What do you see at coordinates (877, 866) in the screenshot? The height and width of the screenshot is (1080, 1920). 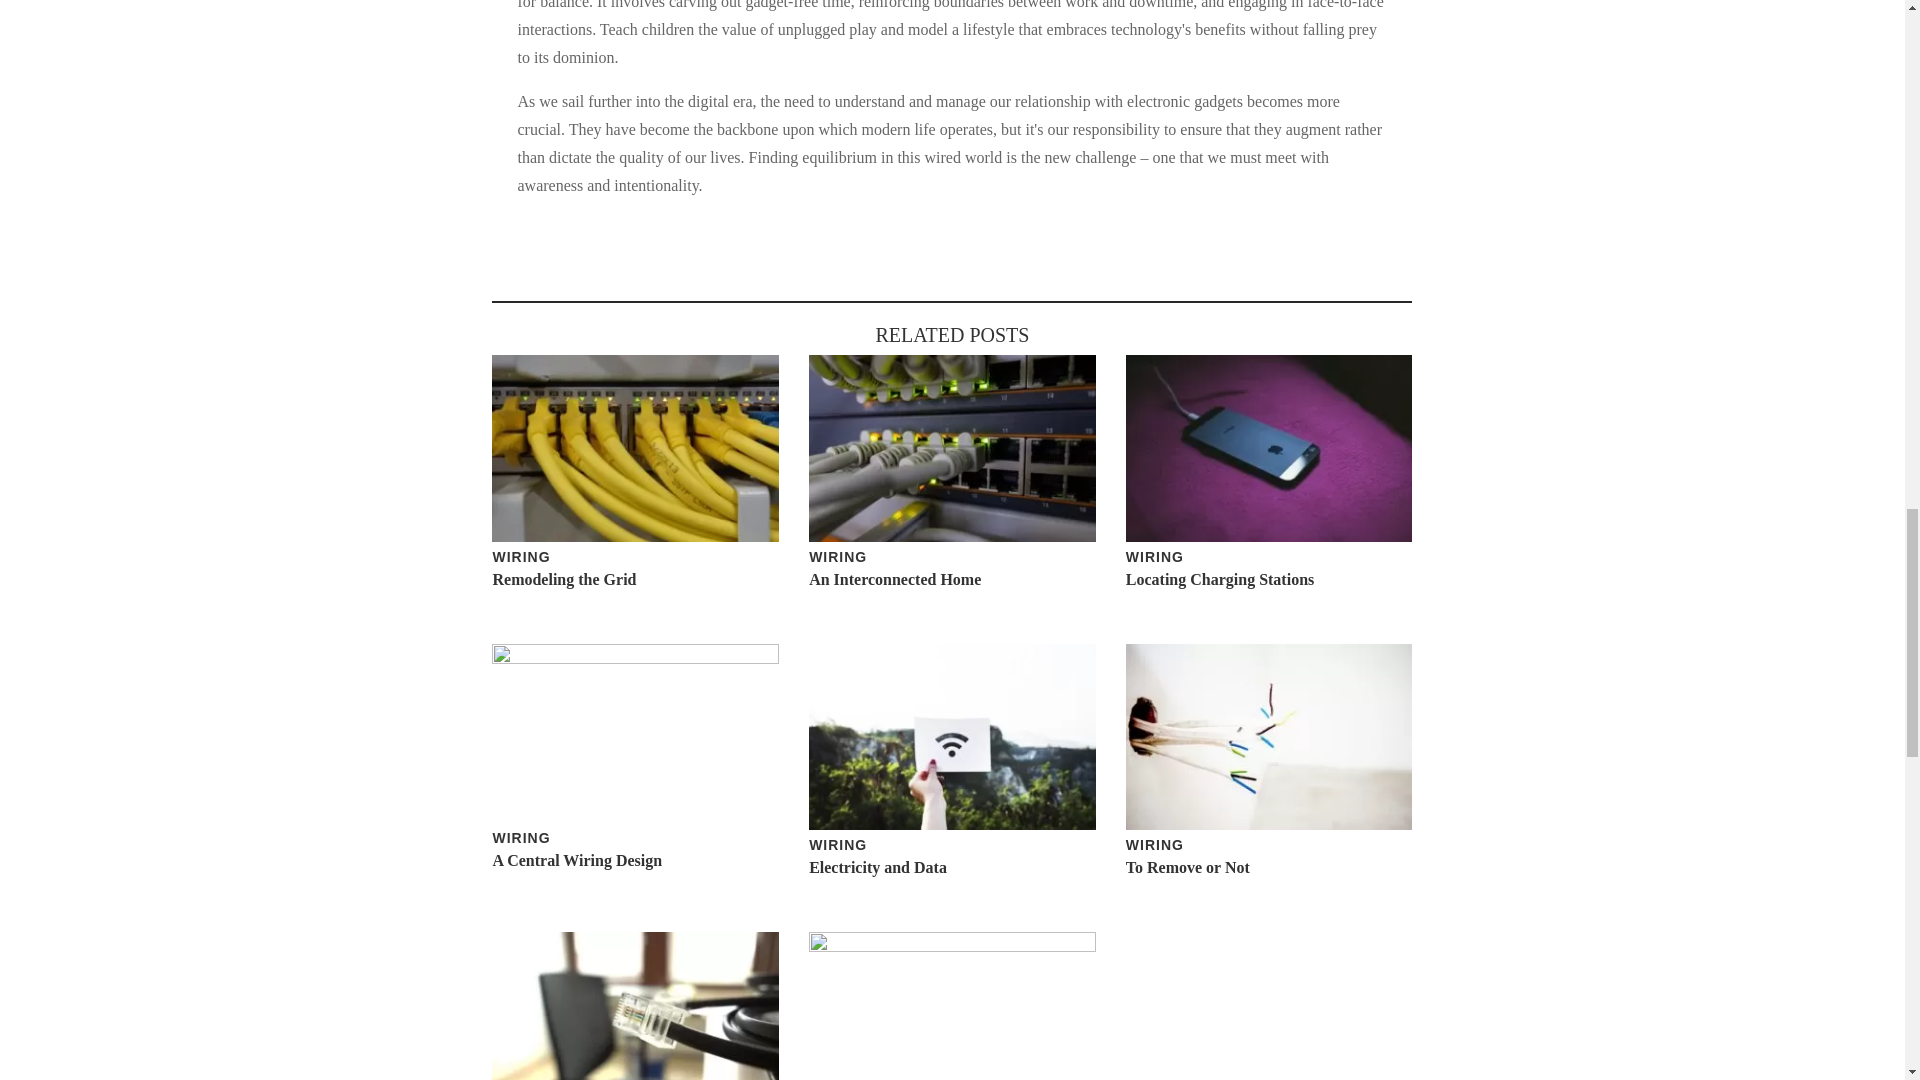 I see `Electricity and Data` at bounding box center [877, 866].